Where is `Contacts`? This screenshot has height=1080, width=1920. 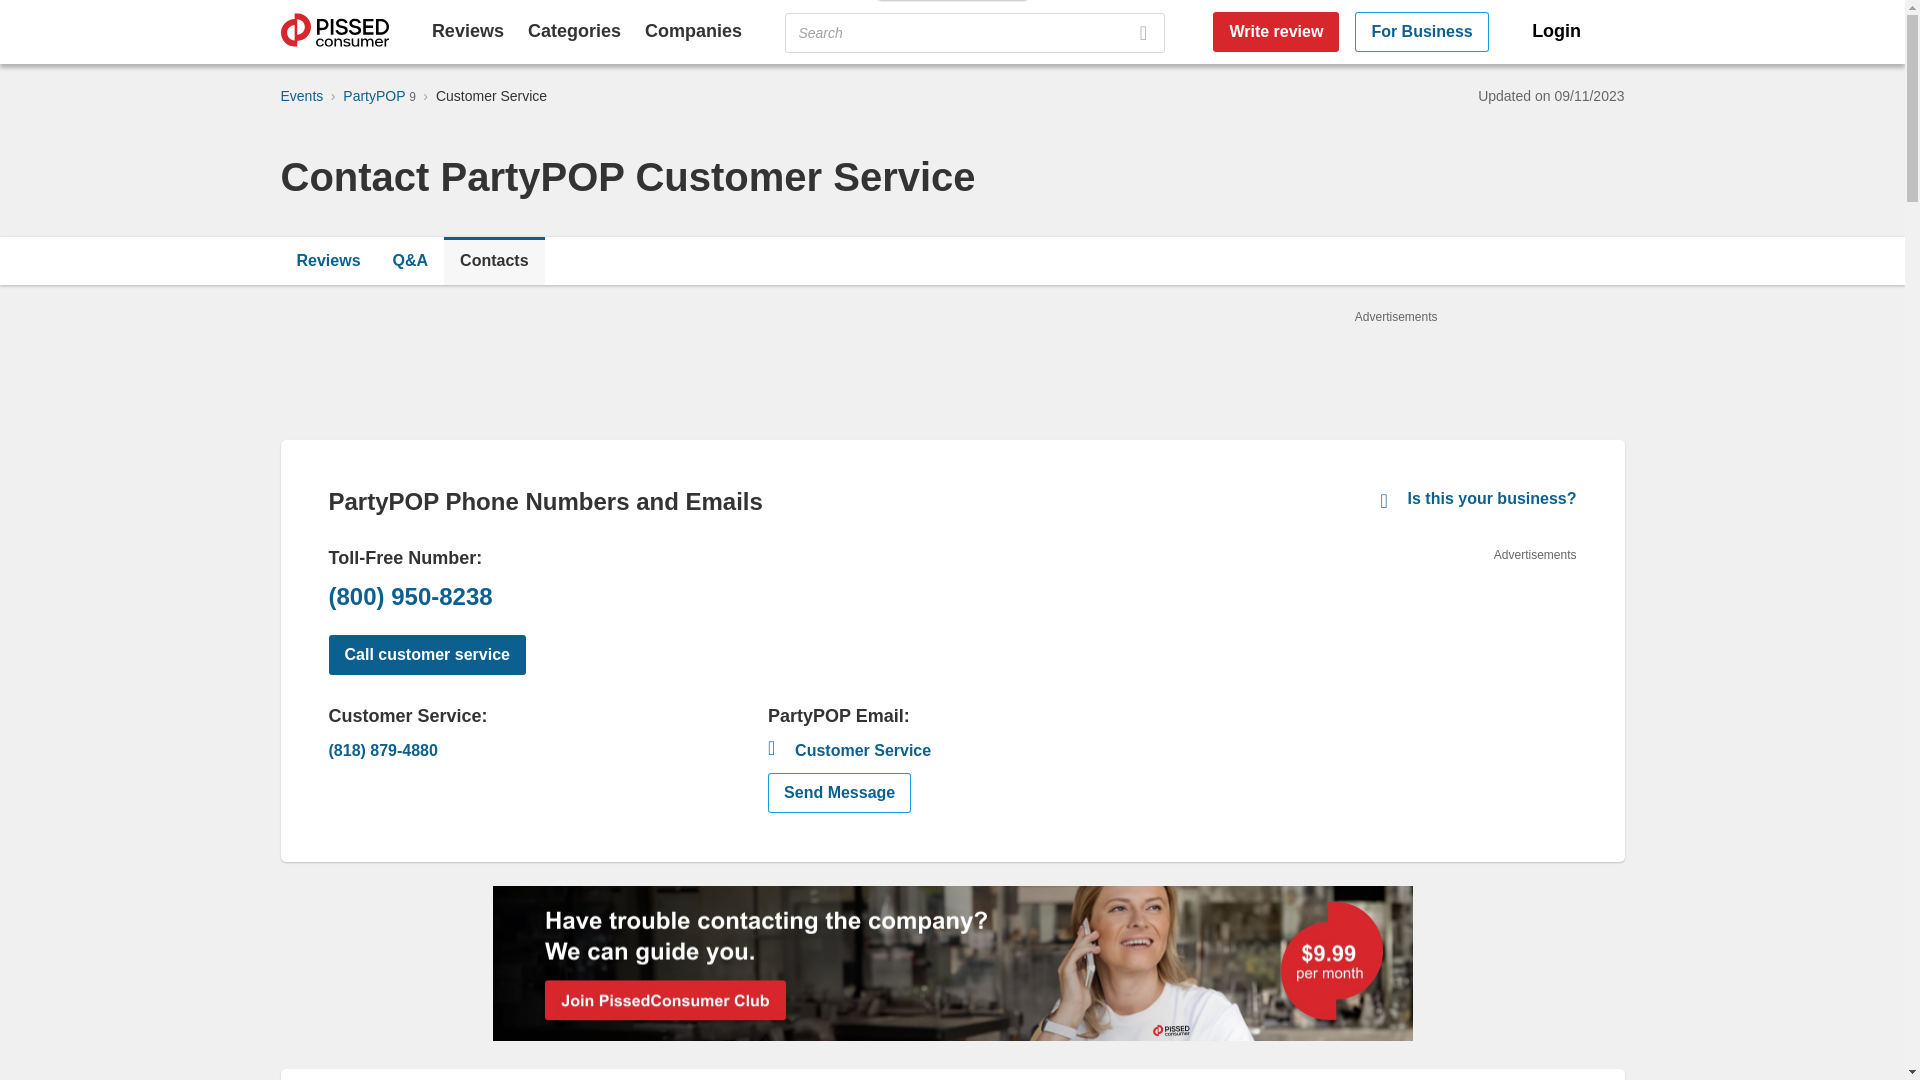
Contacts is located at coordinates (493, 260).